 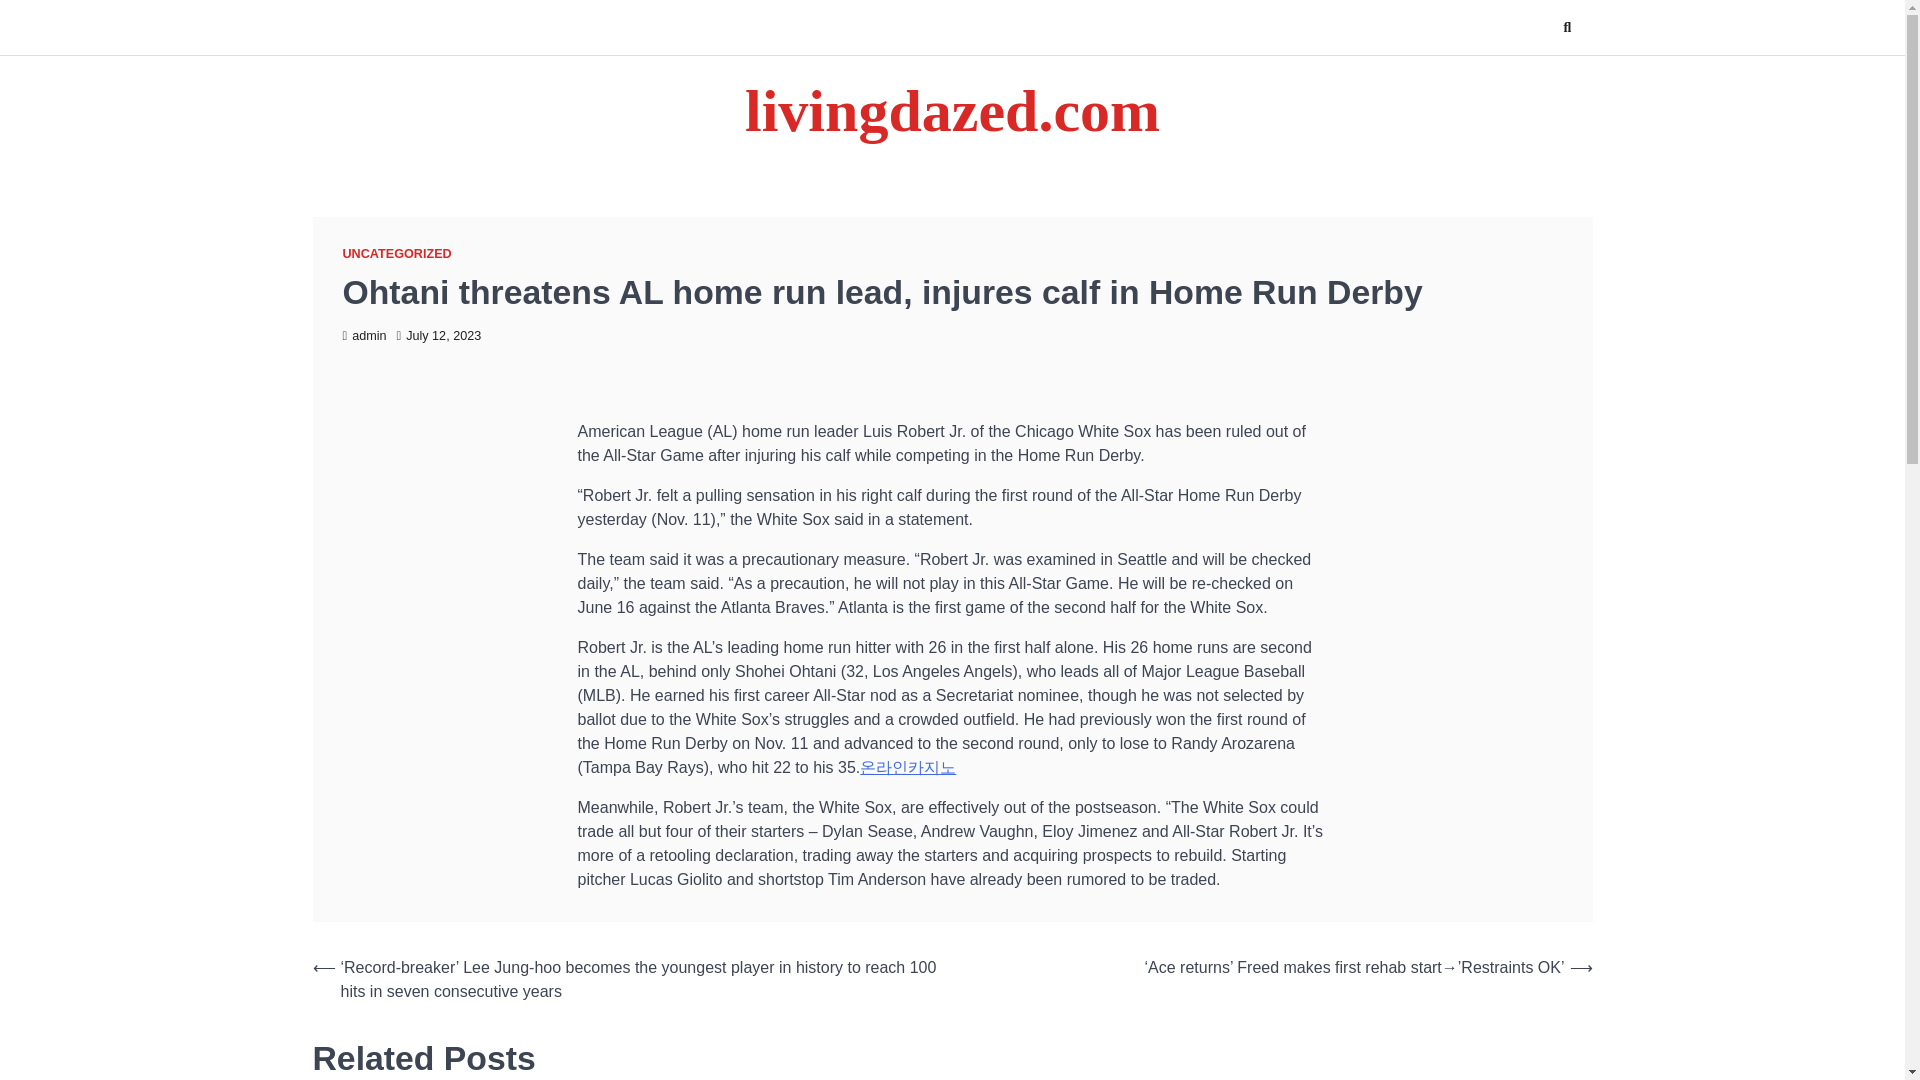 I want to click on livingdazed.com, so click(x=952, y=110).